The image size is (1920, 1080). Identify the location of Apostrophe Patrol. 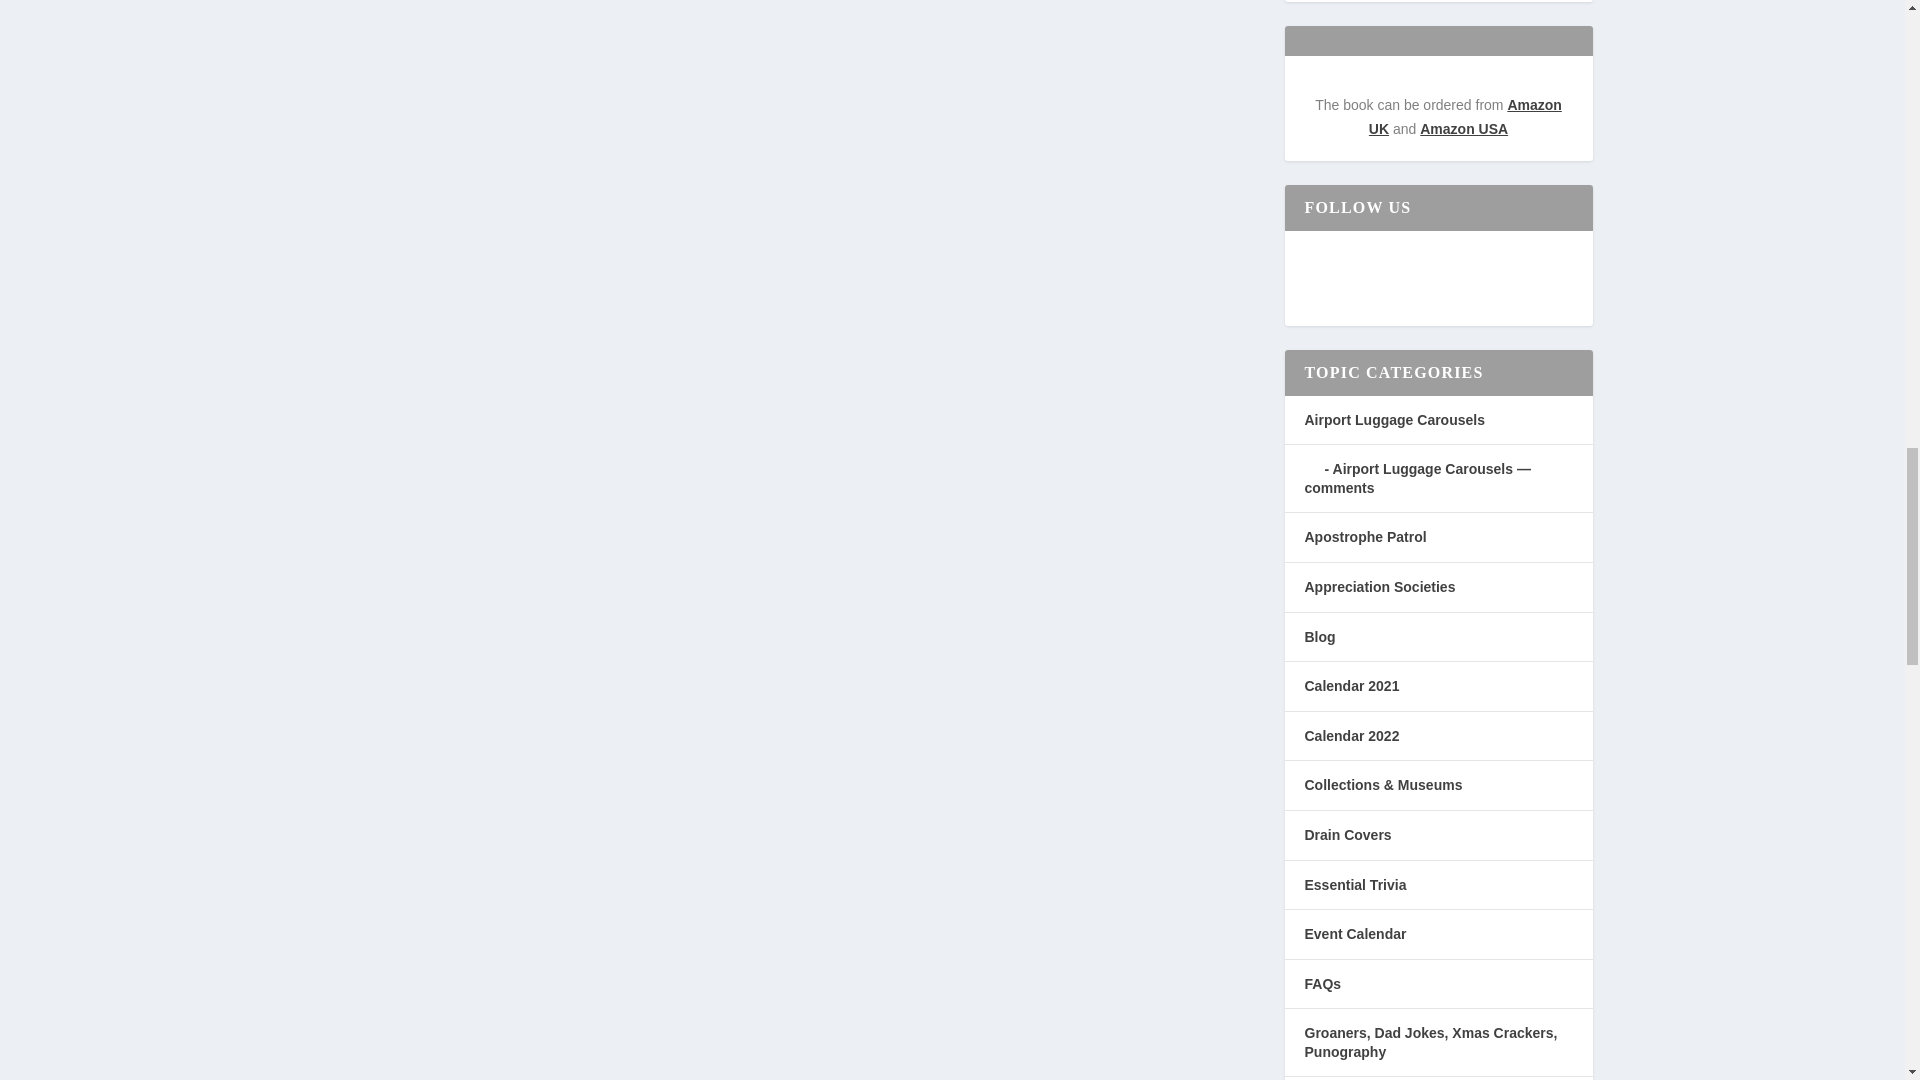
(1364, 537).